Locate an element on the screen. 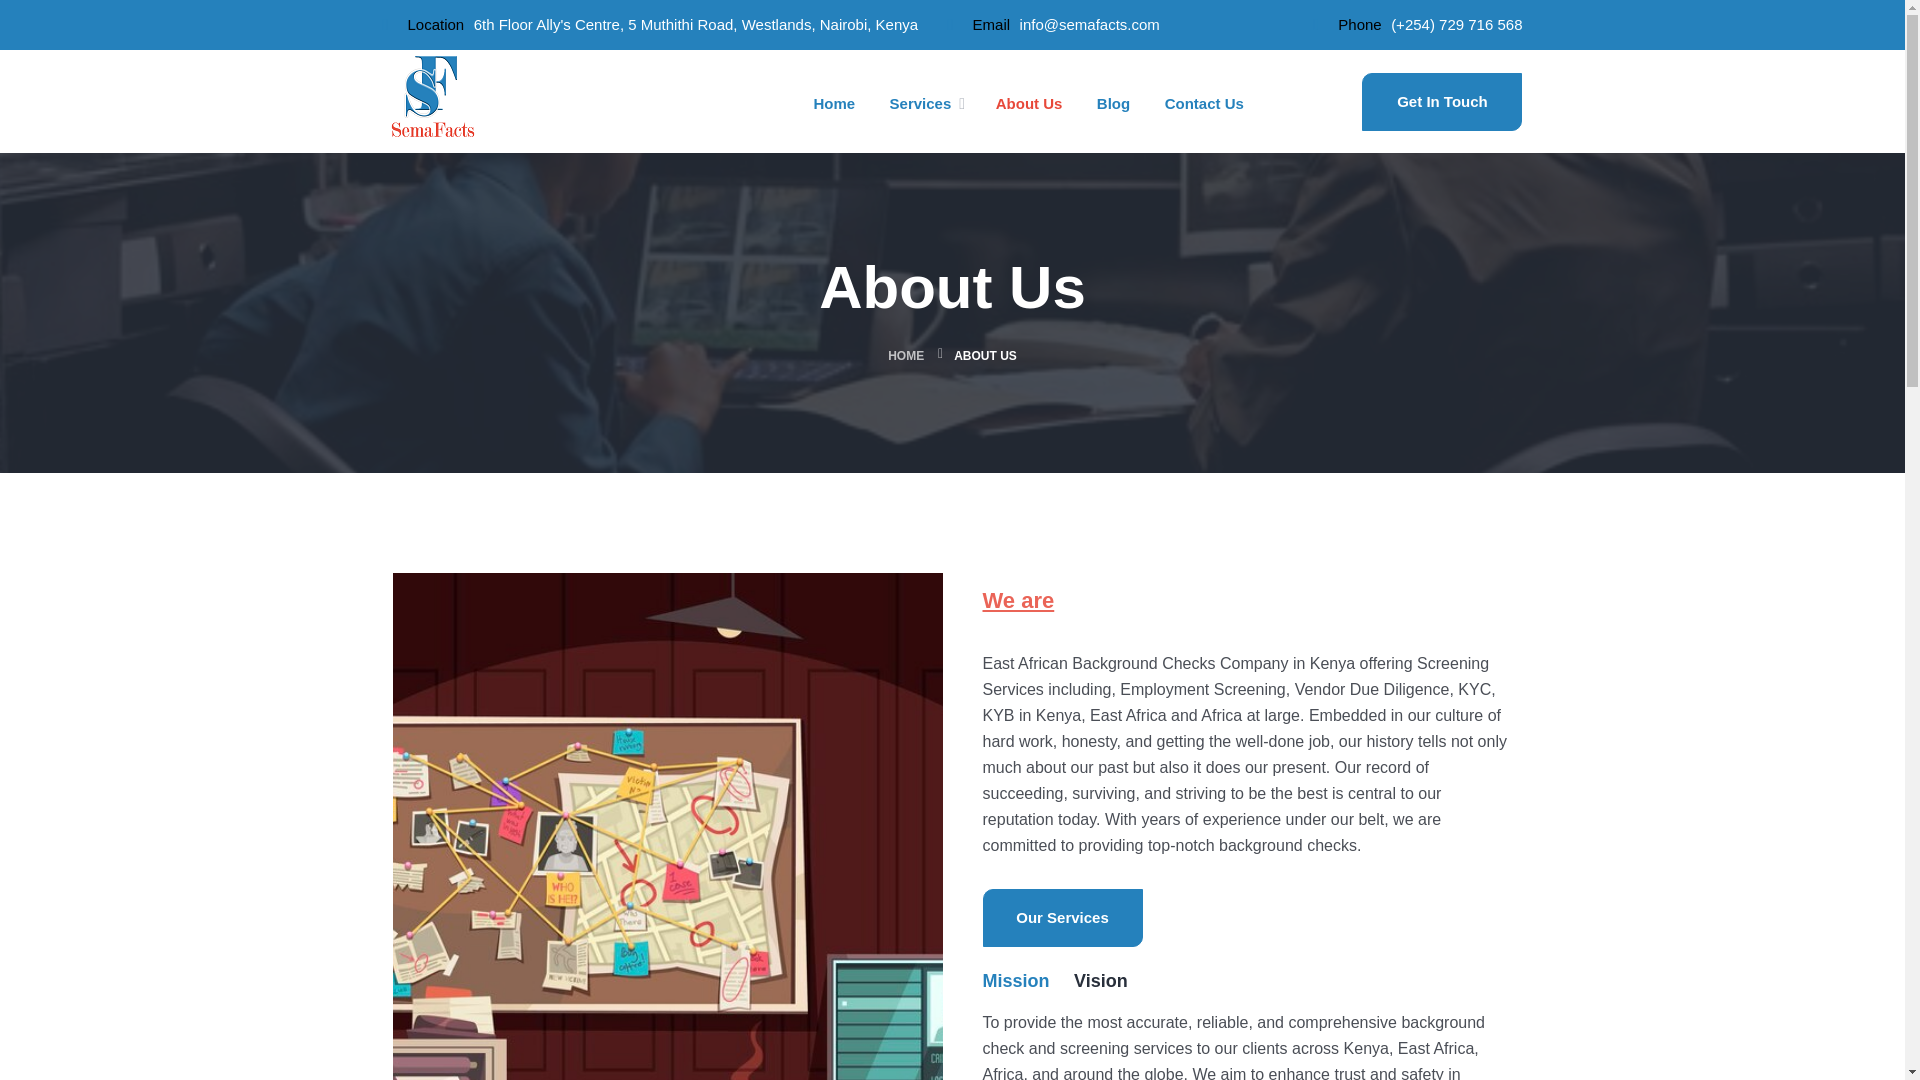 The width and height of the screenshot is (1920, 1080). Vision is located at coordinates (1100, 984).